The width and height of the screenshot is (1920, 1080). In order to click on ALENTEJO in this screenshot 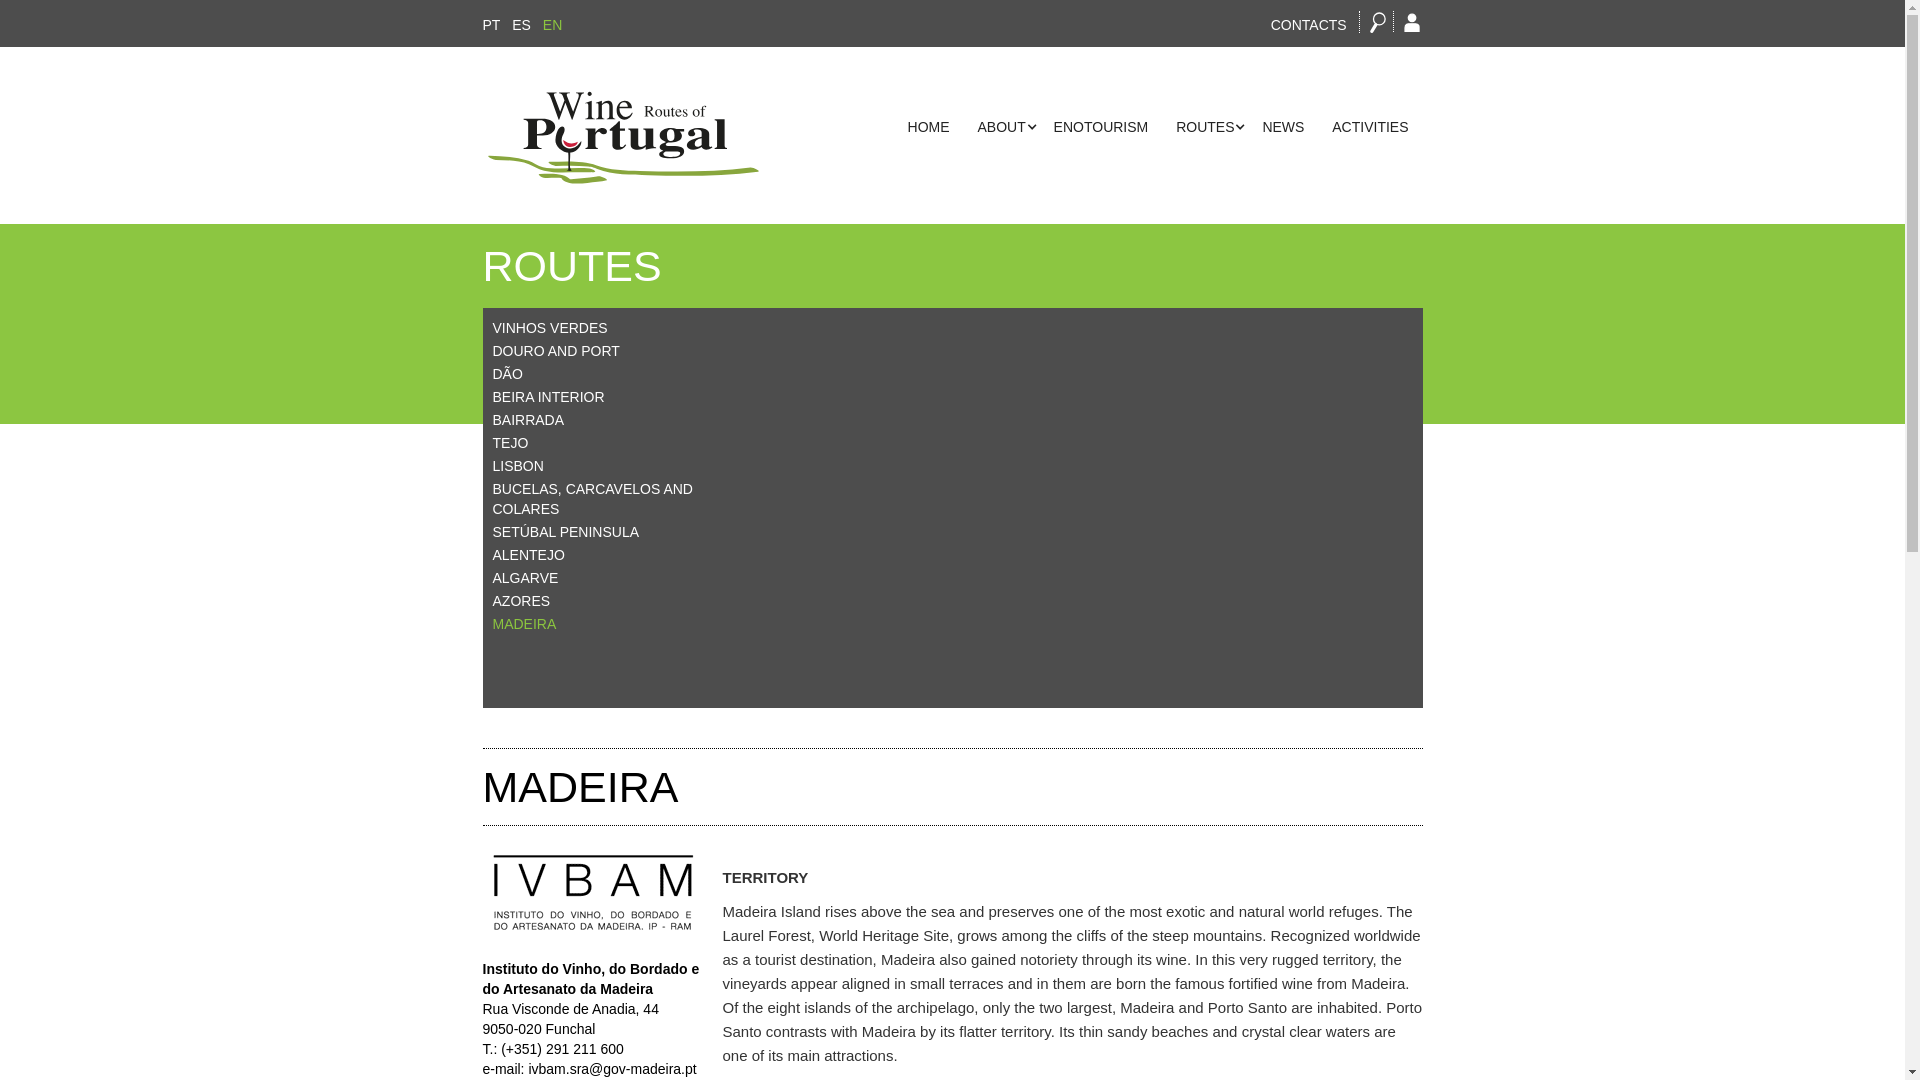, I will do `click(598, 554)`.